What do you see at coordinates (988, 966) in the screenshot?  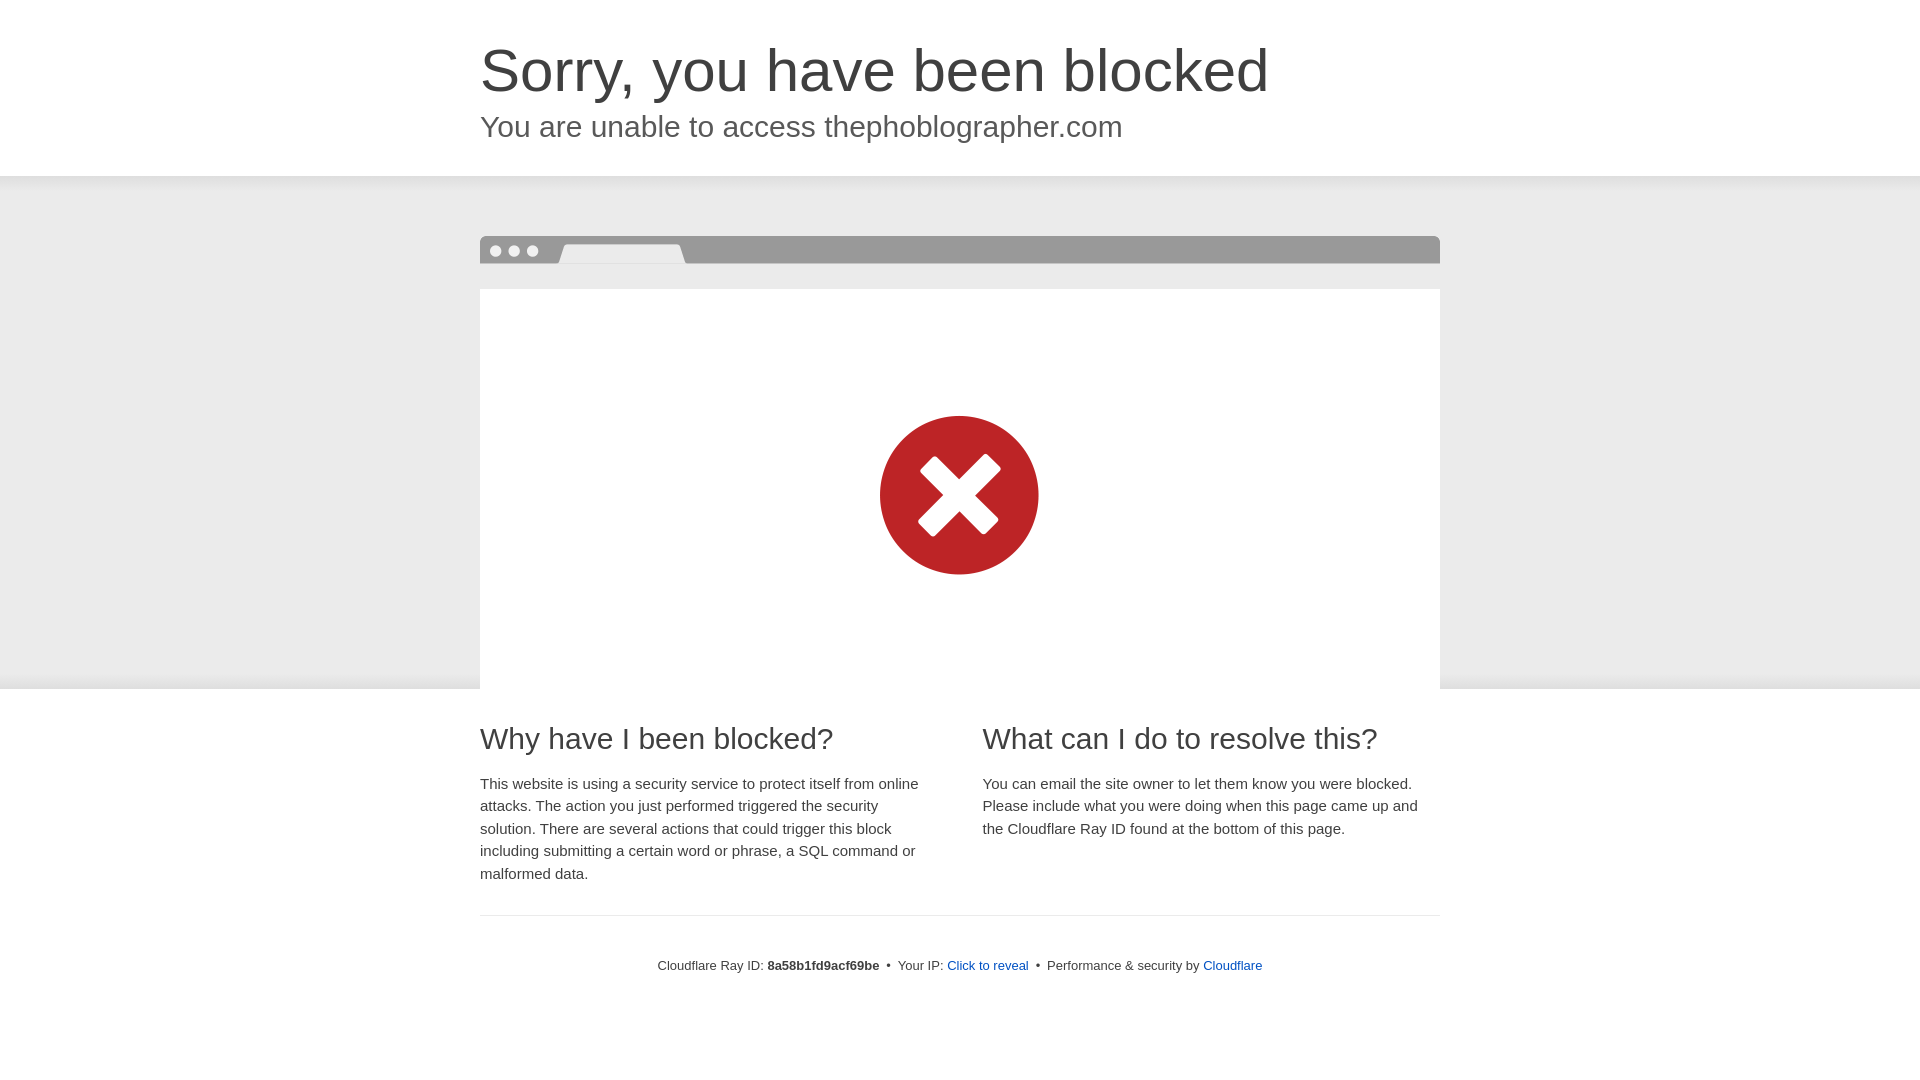 I see `Click to reveal` at bounding box center [988, 966].